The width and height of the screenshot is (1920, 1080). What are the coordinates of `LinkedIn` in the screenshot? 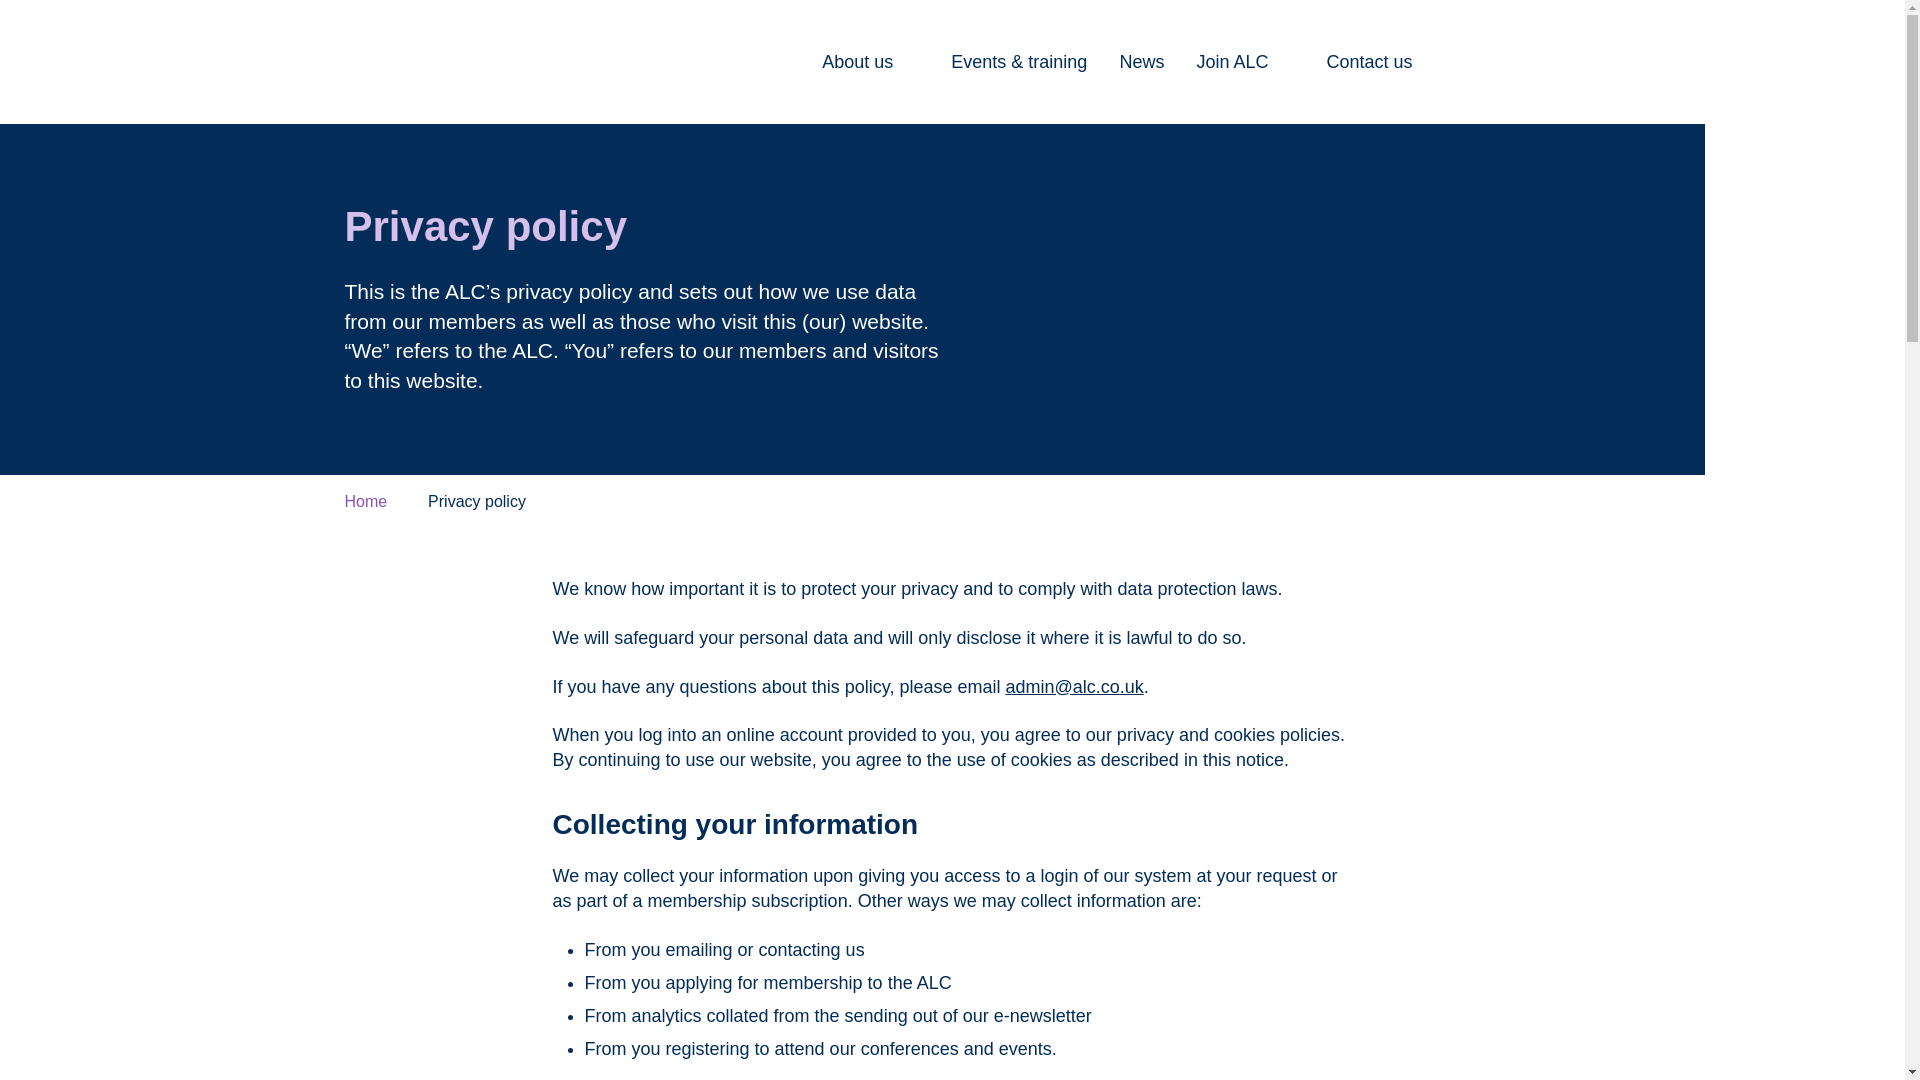 It's located at (1504, 62).